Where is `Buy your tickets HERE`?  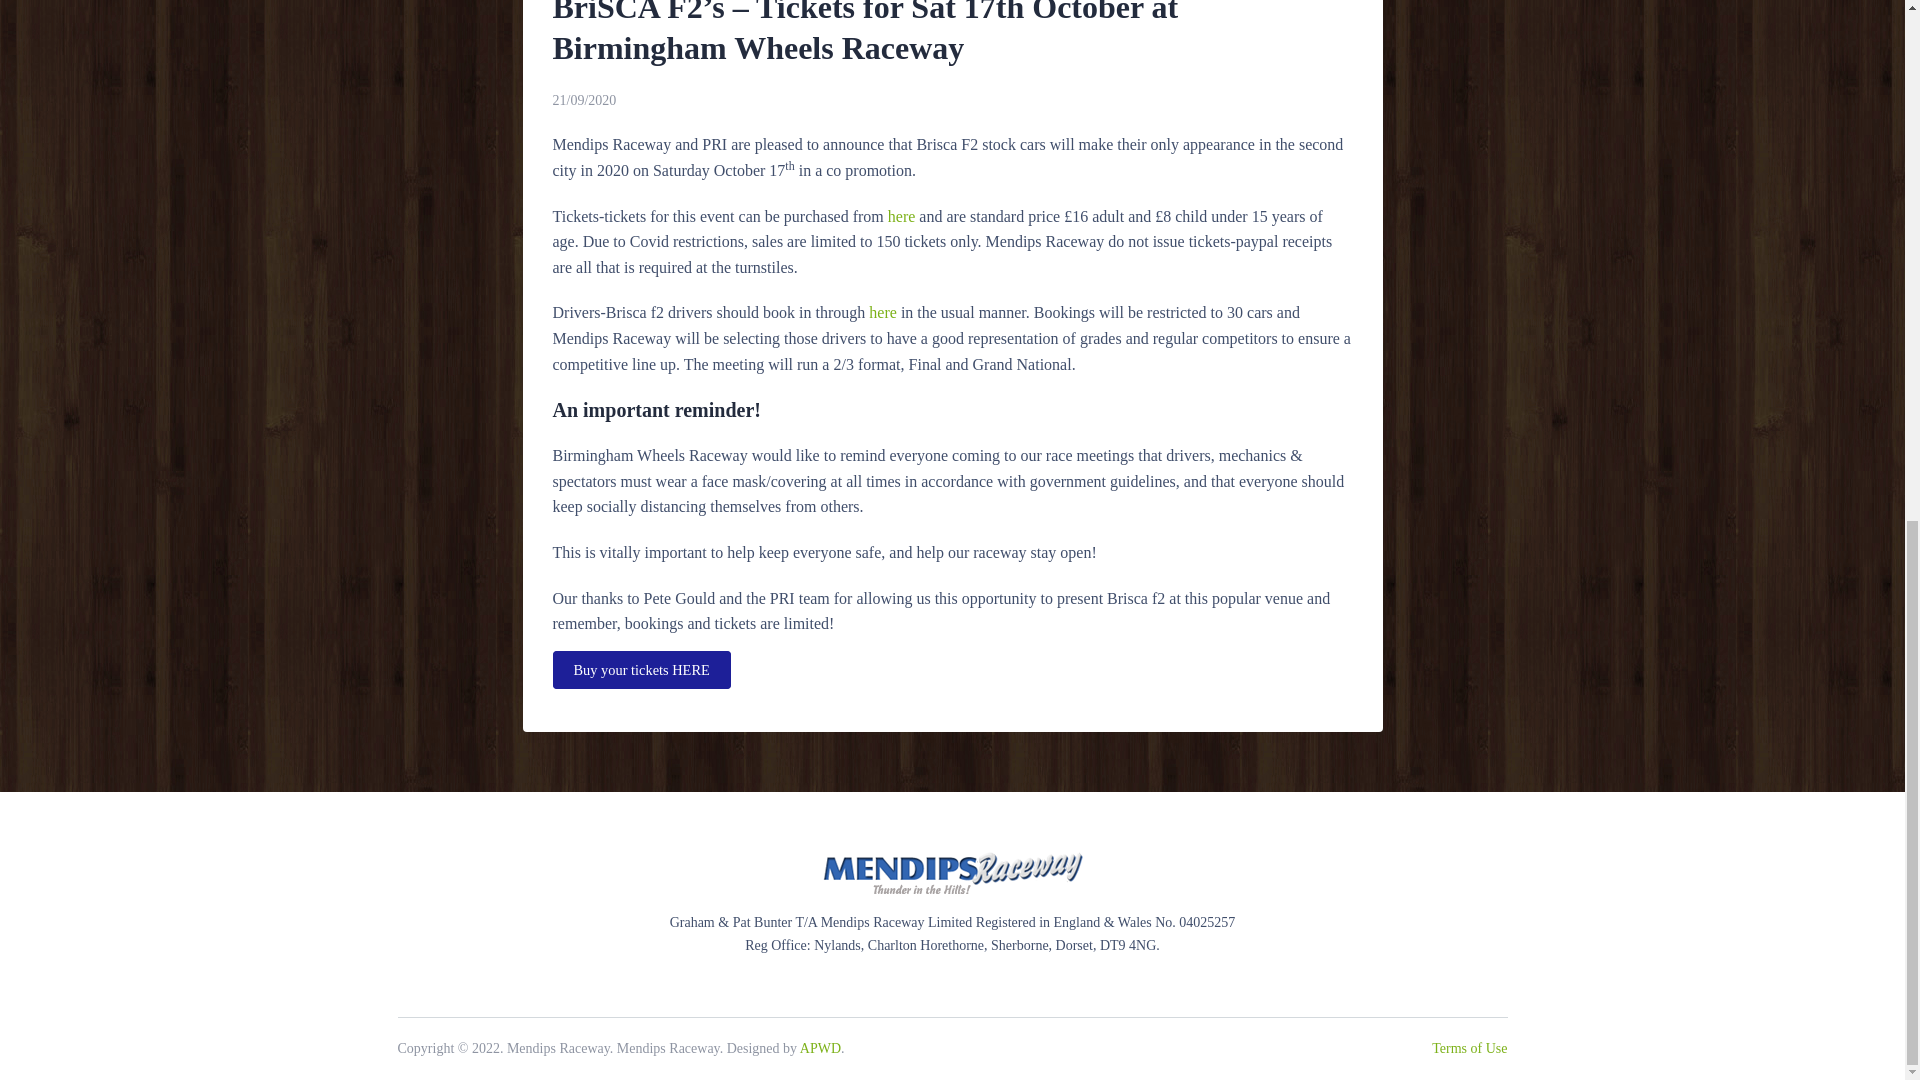 Buy your tickets HERE is located at coordinates (640, 670).